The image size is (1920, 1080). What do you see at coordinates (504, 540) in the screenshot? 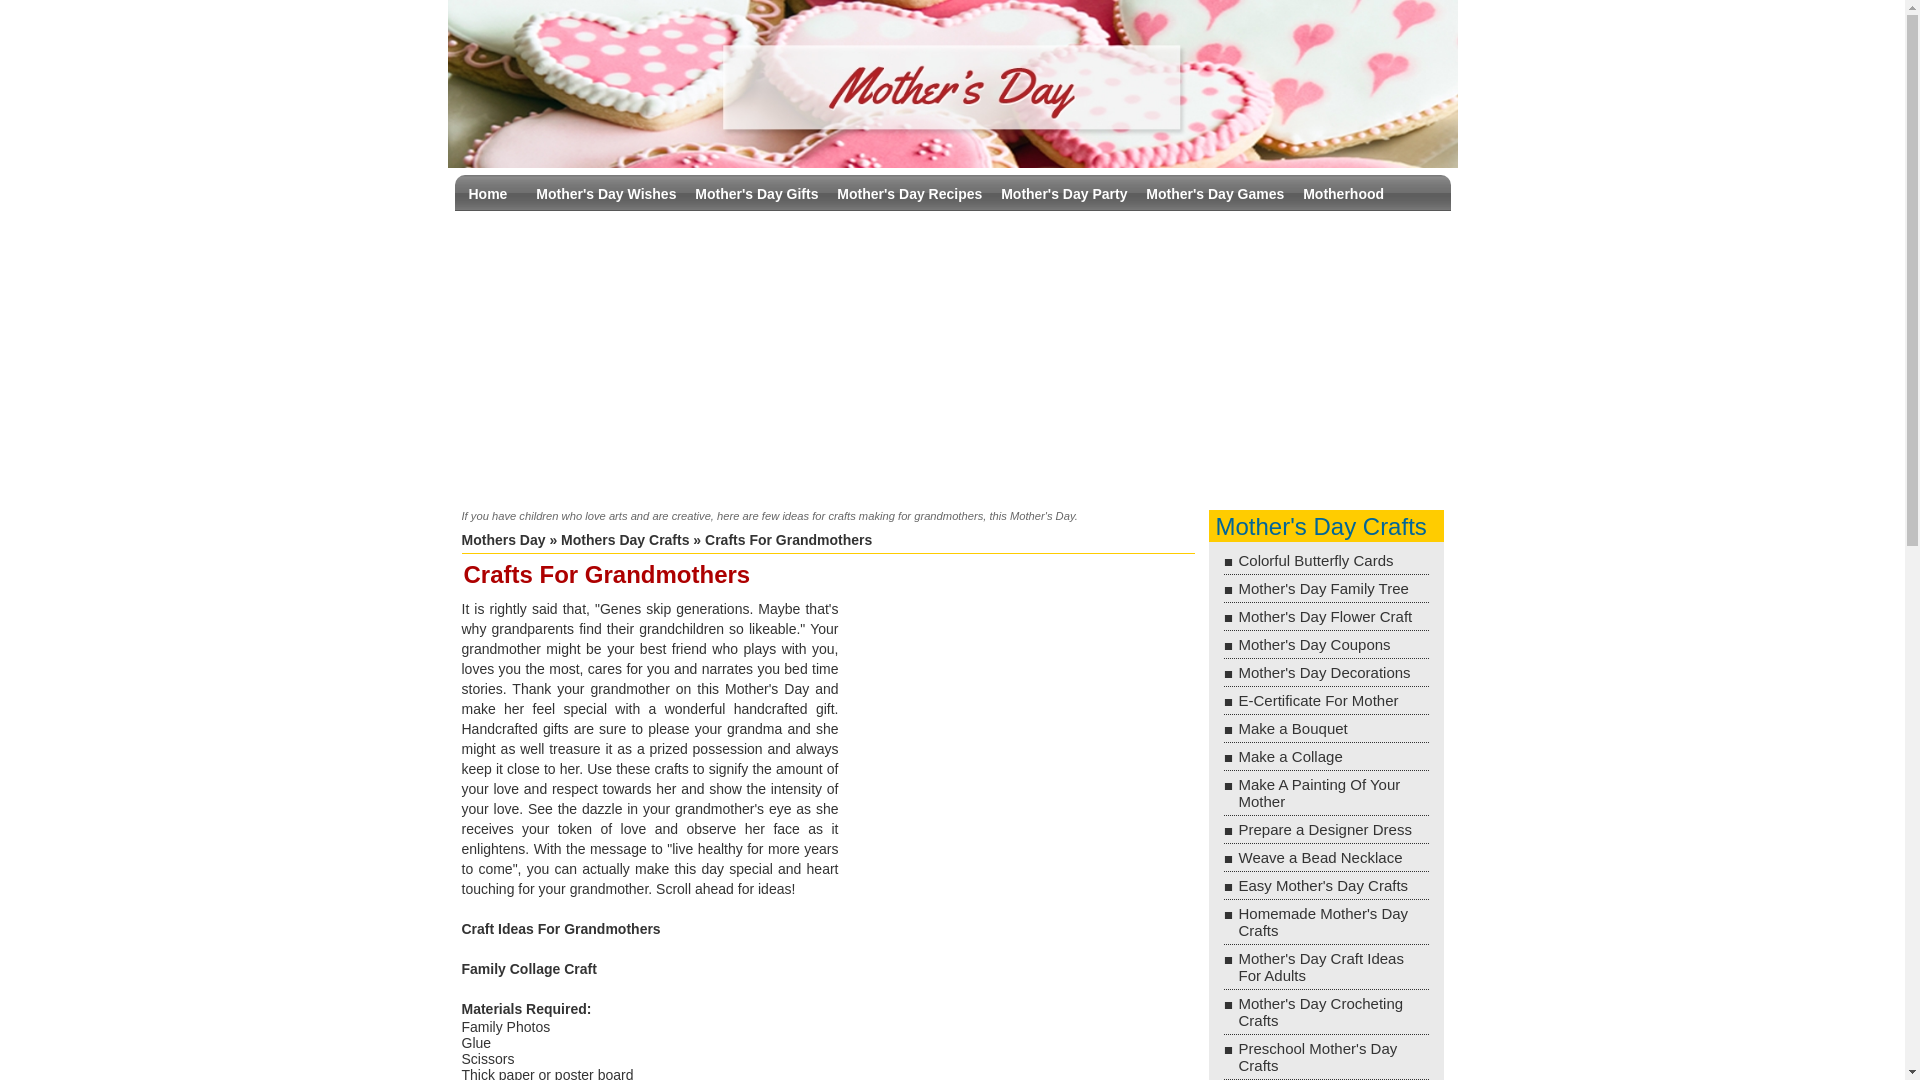
I see `Mothers Day` at bounding box center [504, 540].